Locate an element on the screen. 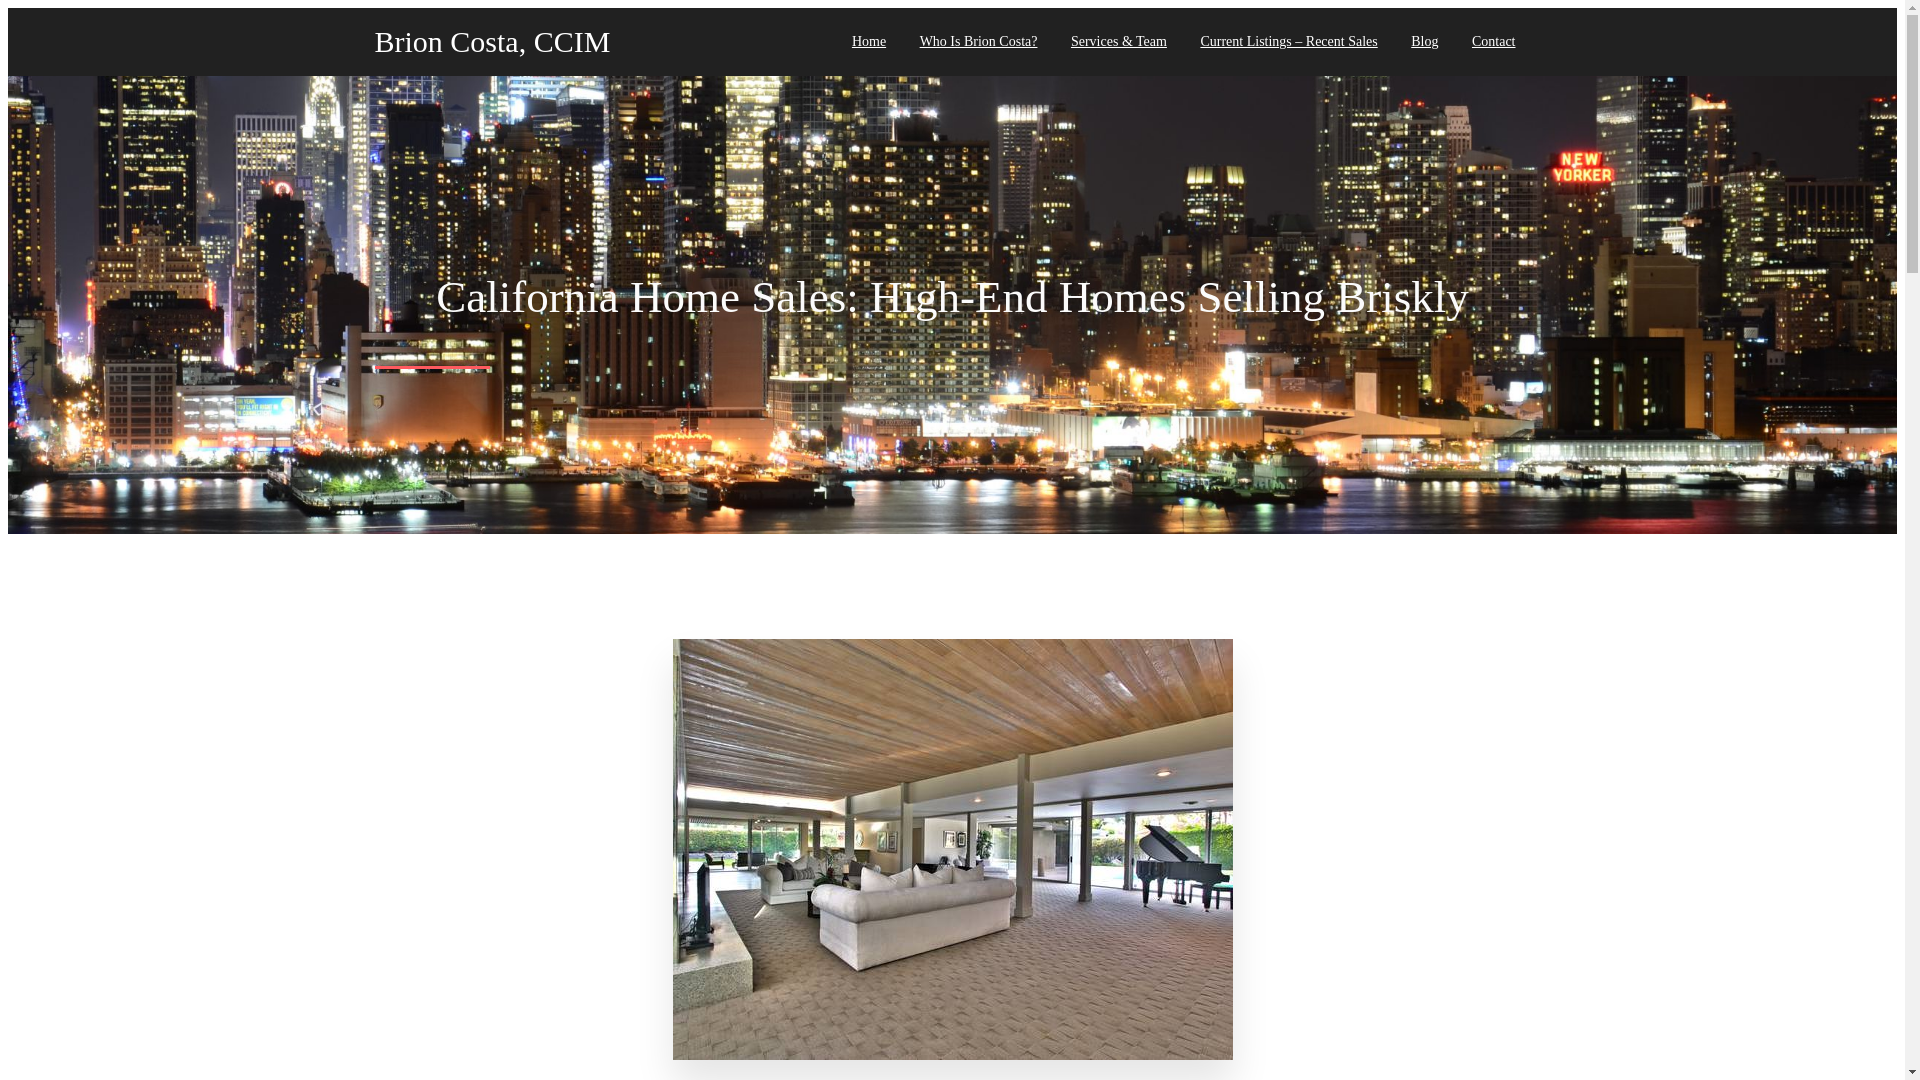  Who Is Brion Costa? is located at coordinates (978, 41).